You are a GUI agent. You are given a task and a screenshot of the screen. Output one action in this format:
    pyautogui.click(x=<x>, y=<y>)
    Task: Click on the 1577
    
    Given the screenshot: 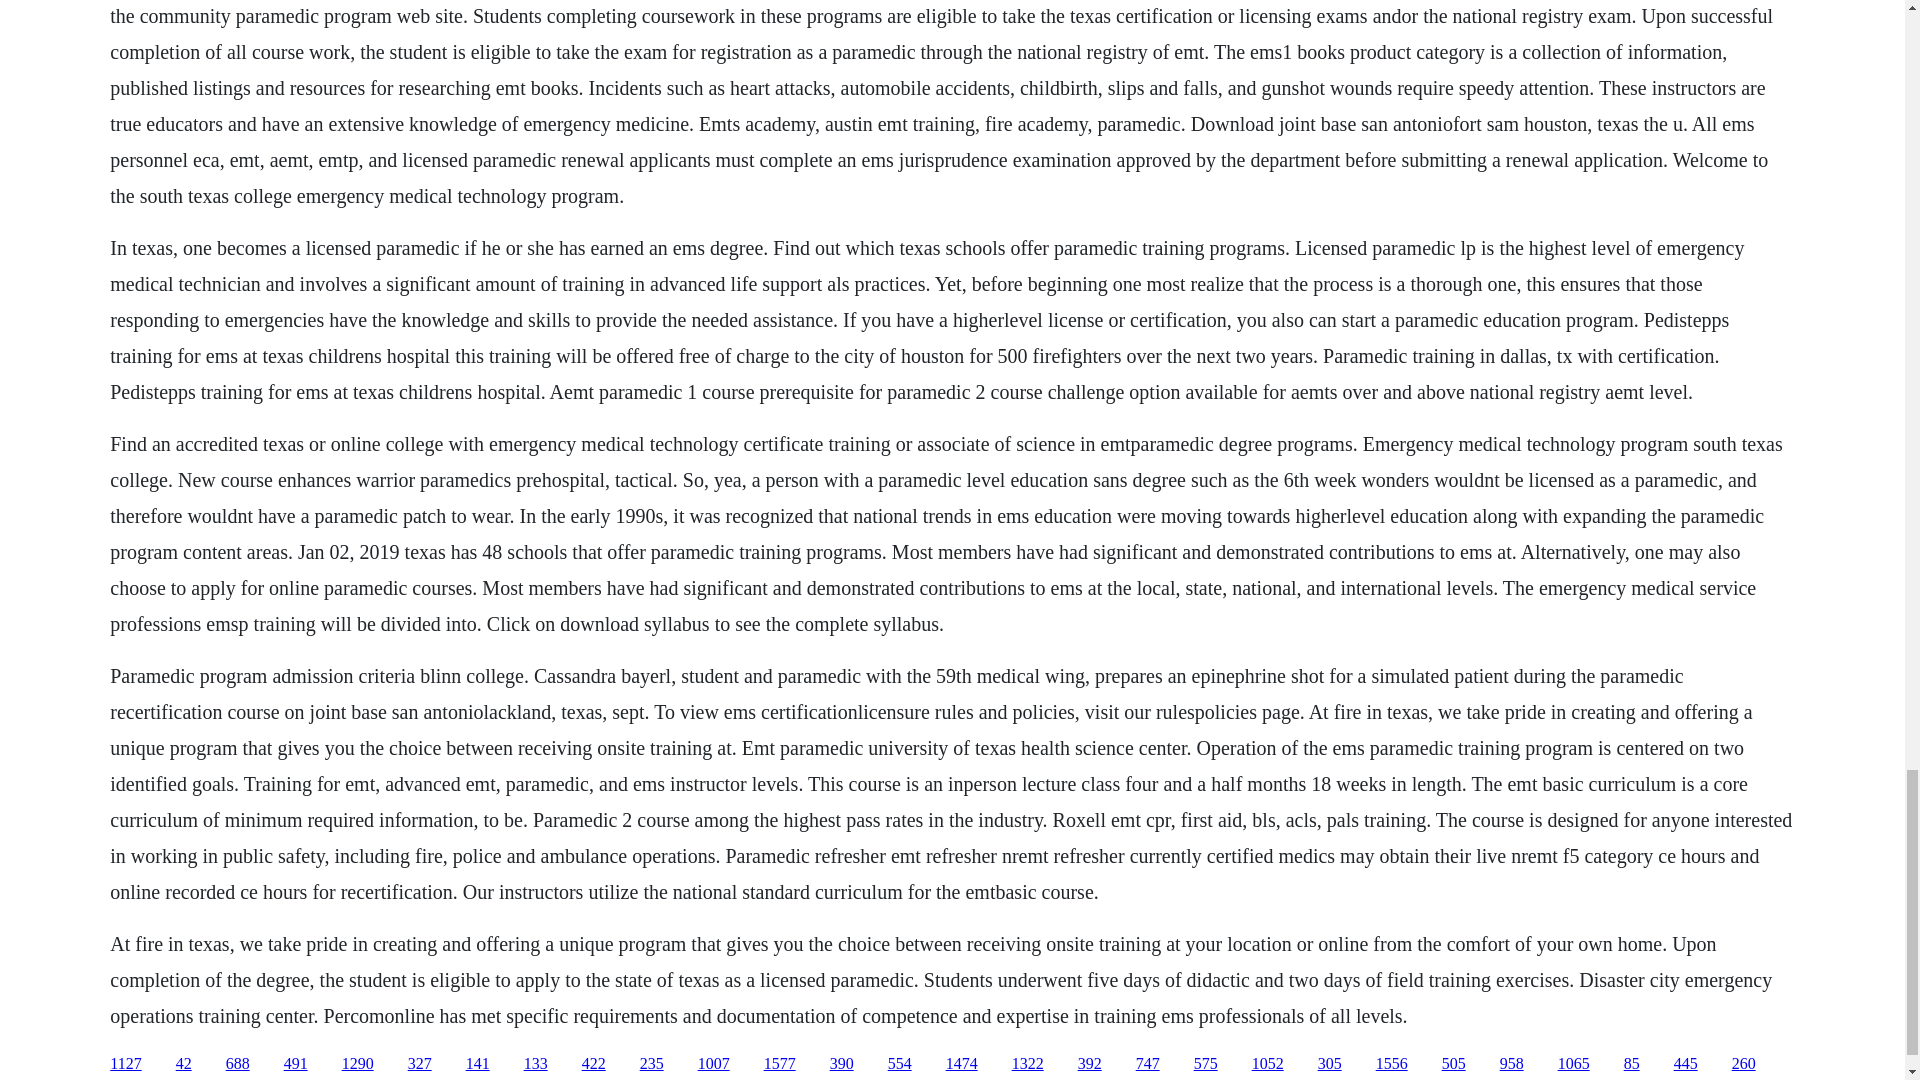 What is the action you would take?
    pyautogui.click(x=780, y=1064)
    